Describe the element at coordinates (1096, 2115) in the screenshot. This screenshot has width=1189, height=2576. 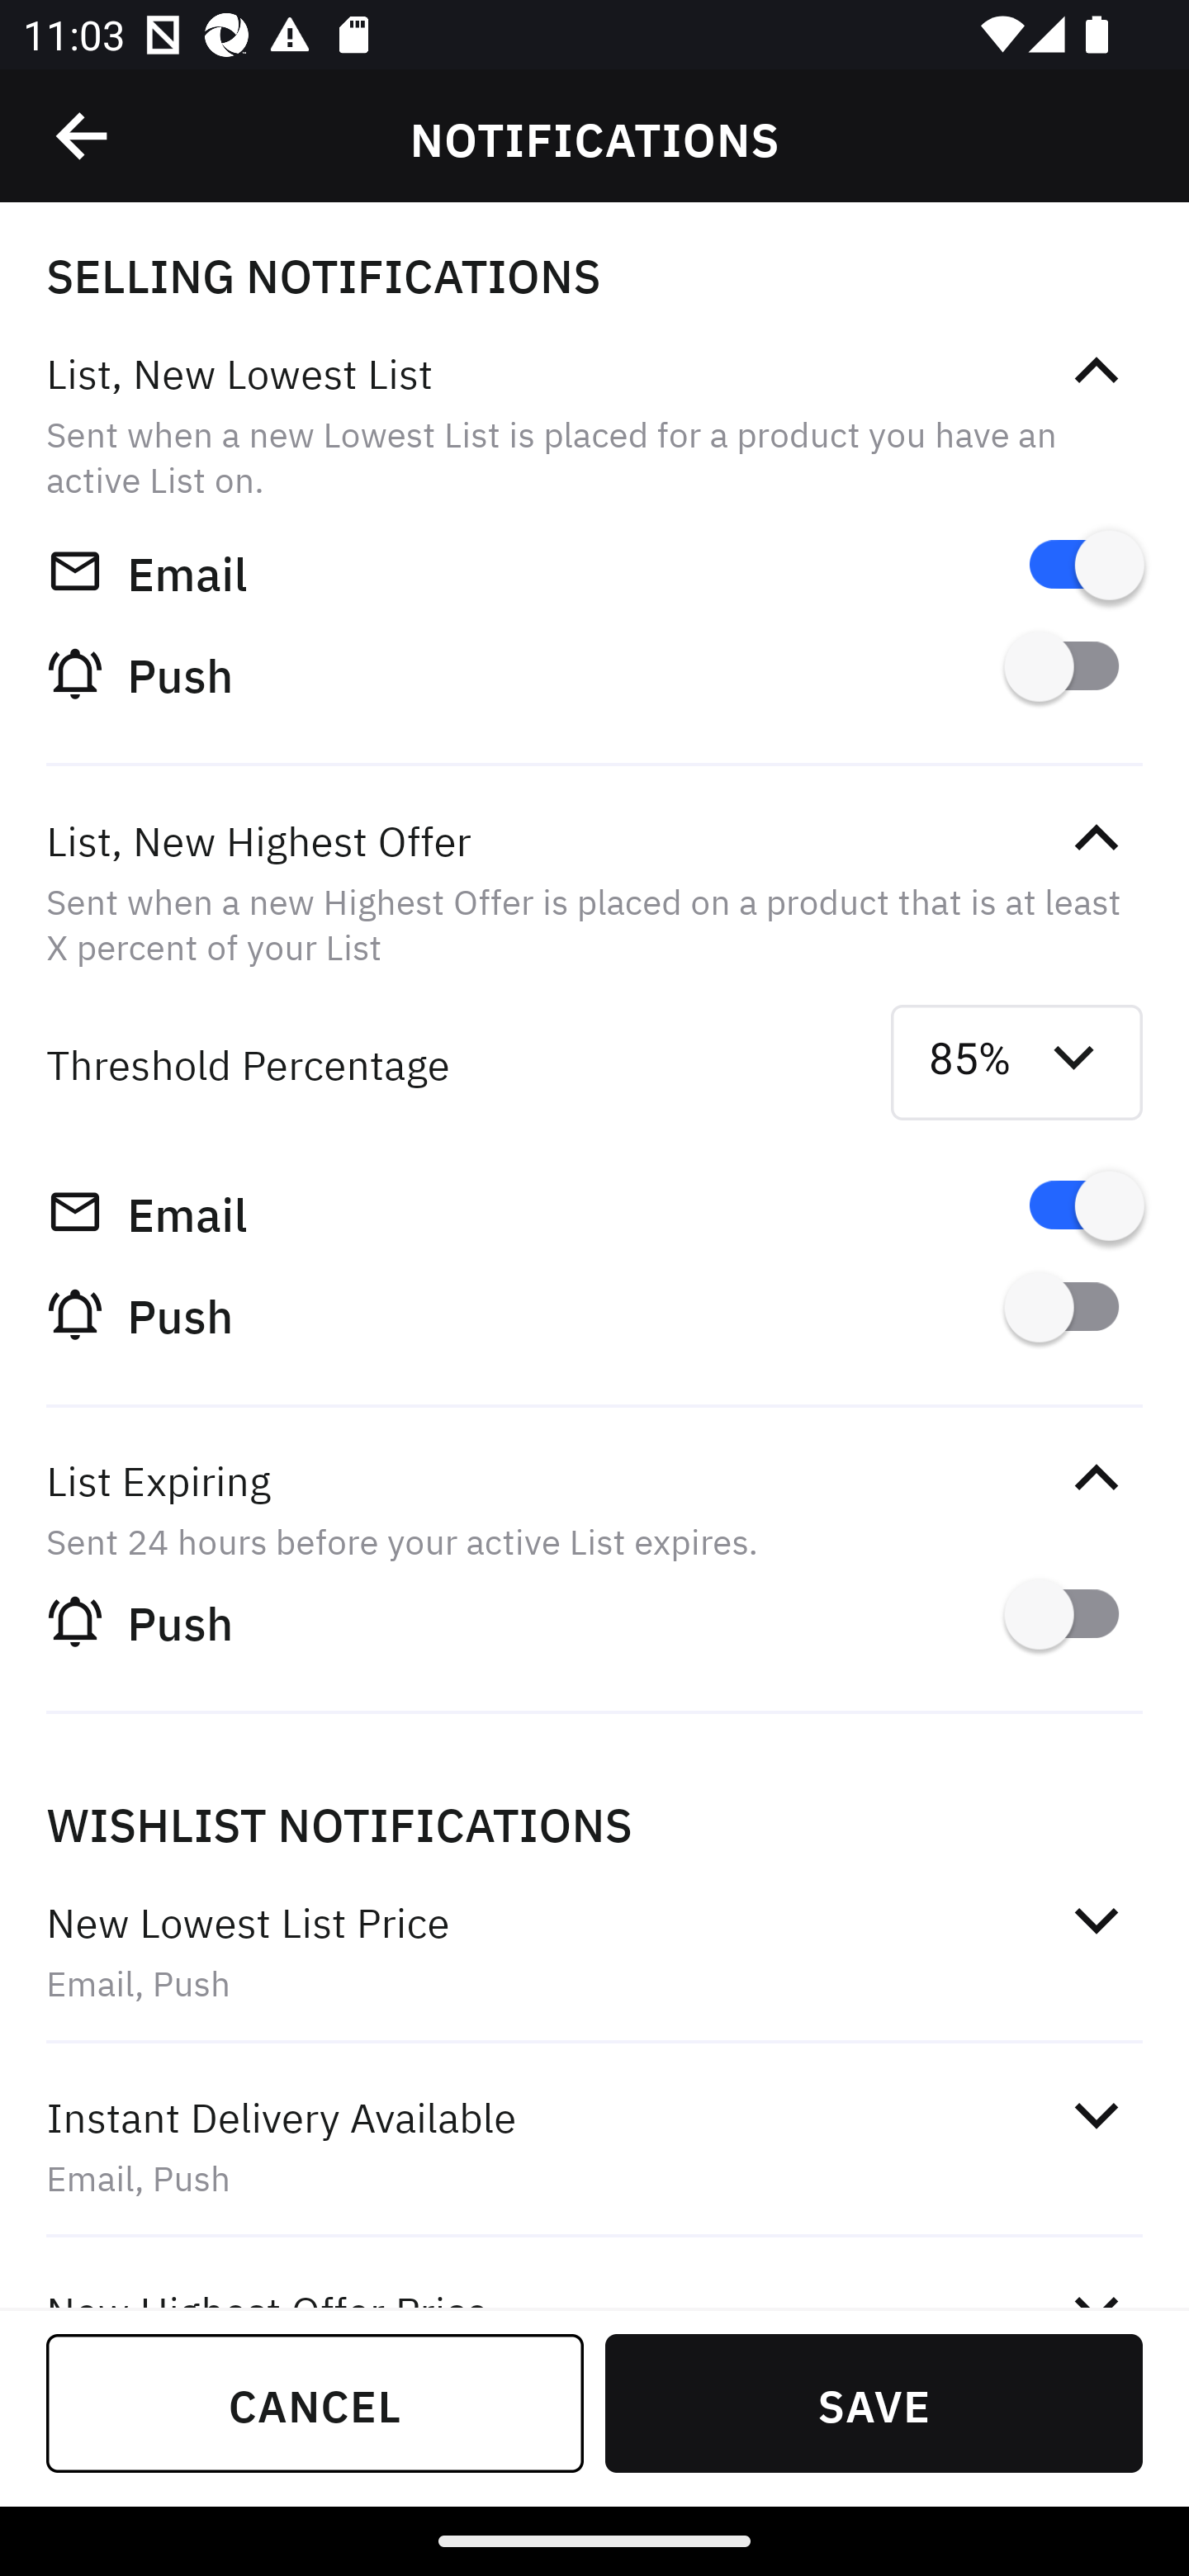
I see `` at that location.